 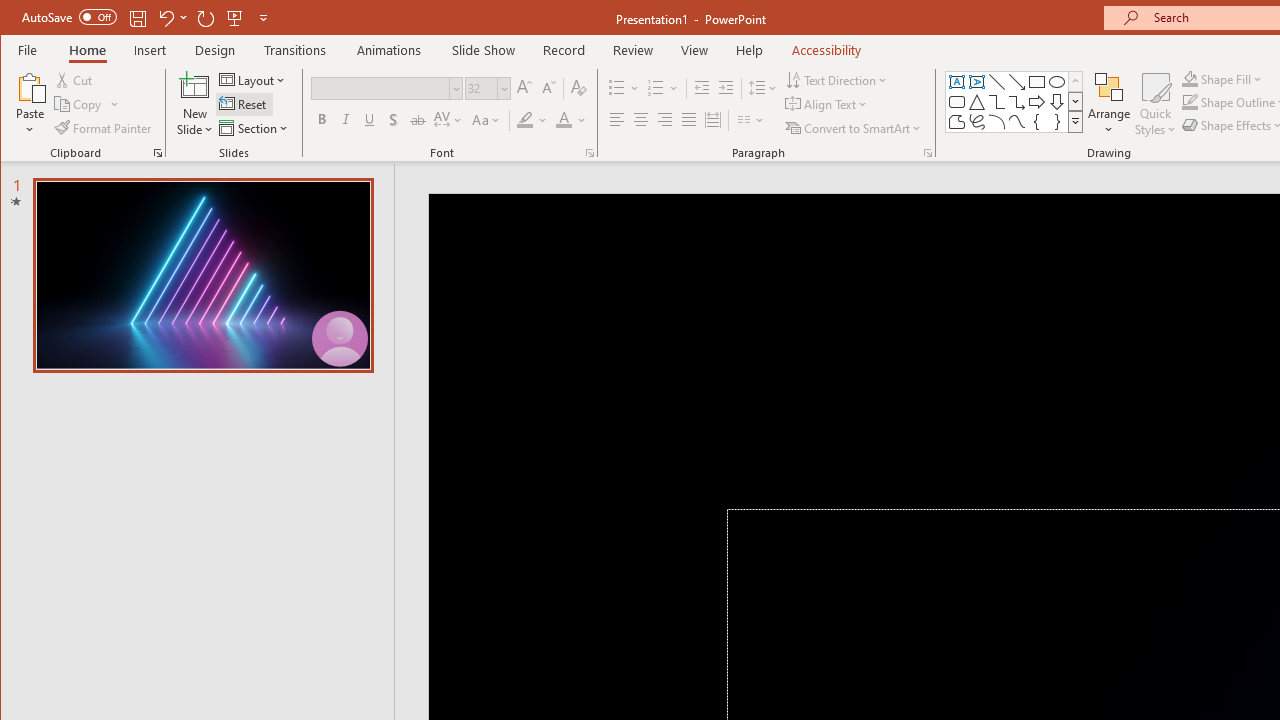 What do you see at coordinates (976, 122) in the screenshot?
I see `Freeform: Scribble` at bounding box center [976, 122].